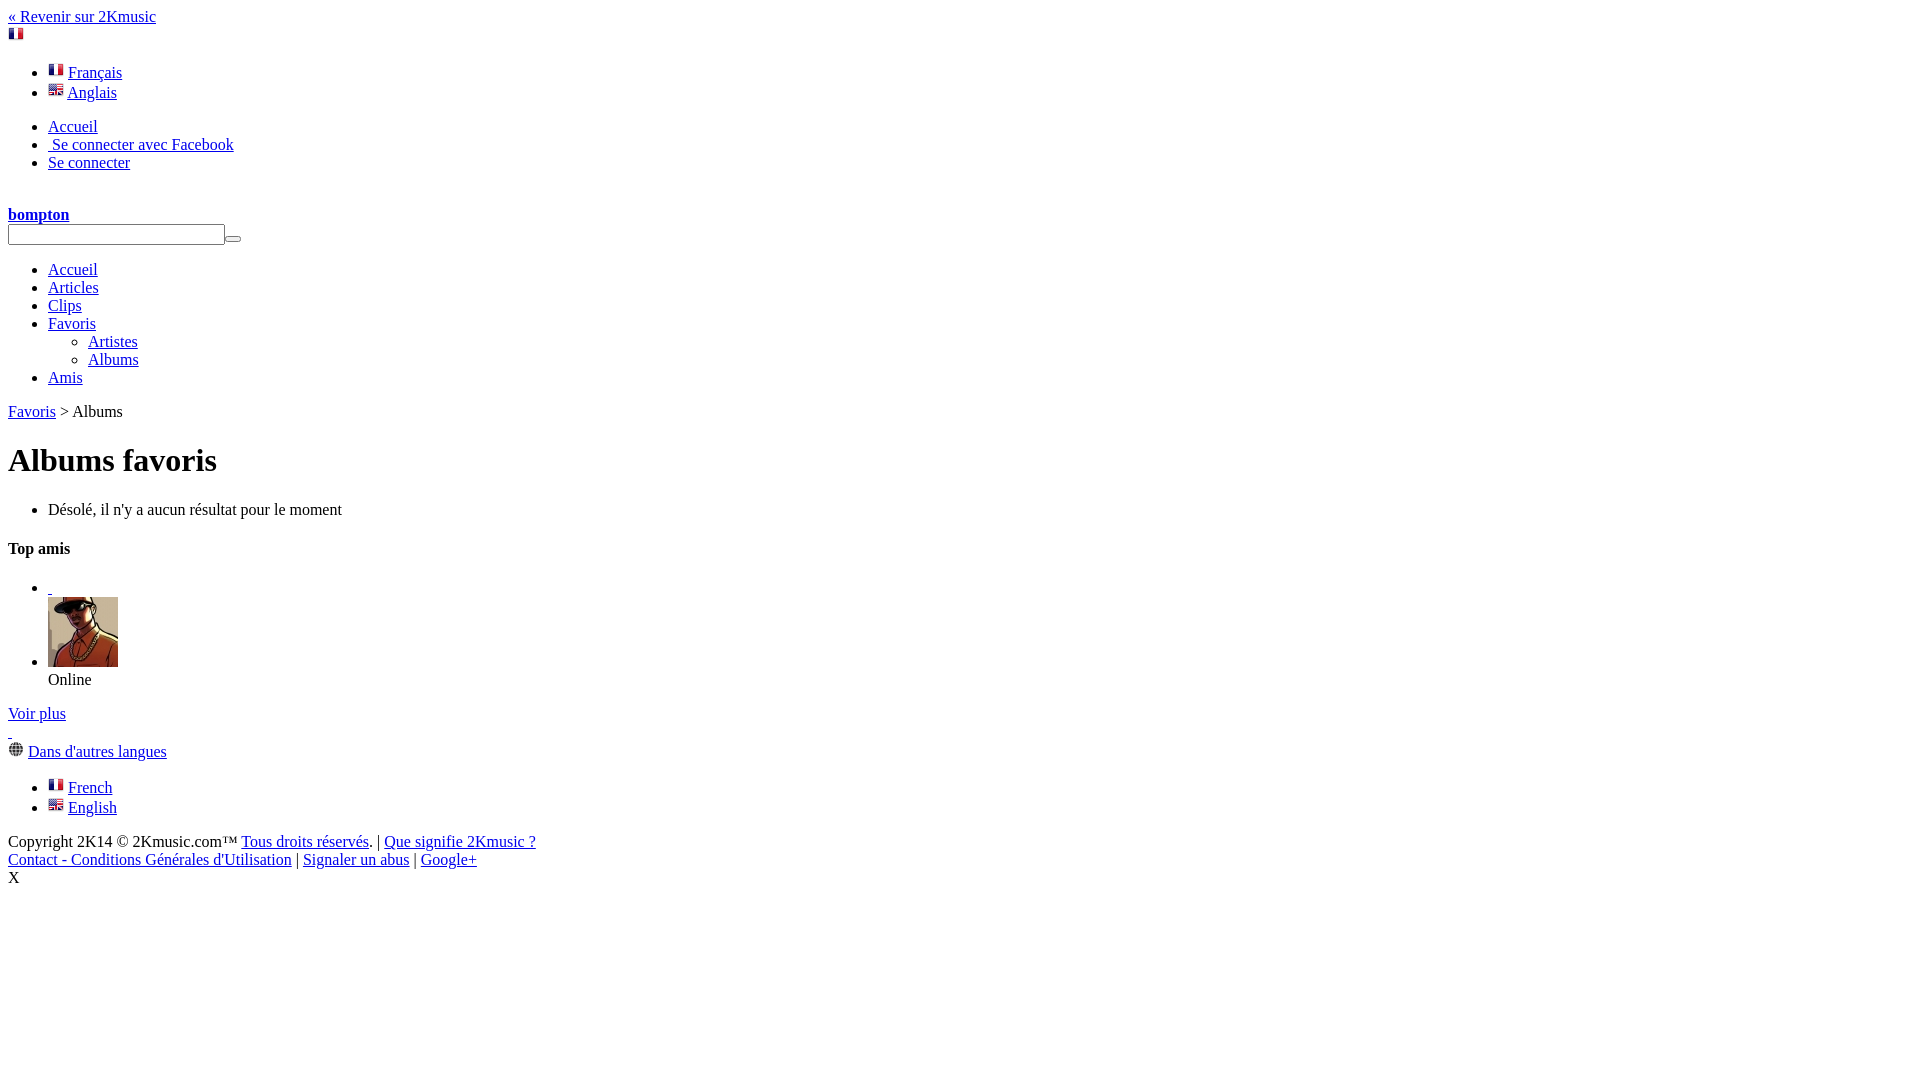 The height and width of the screenshot is (1080, 1920). I want to click on  , so click(10, 732).